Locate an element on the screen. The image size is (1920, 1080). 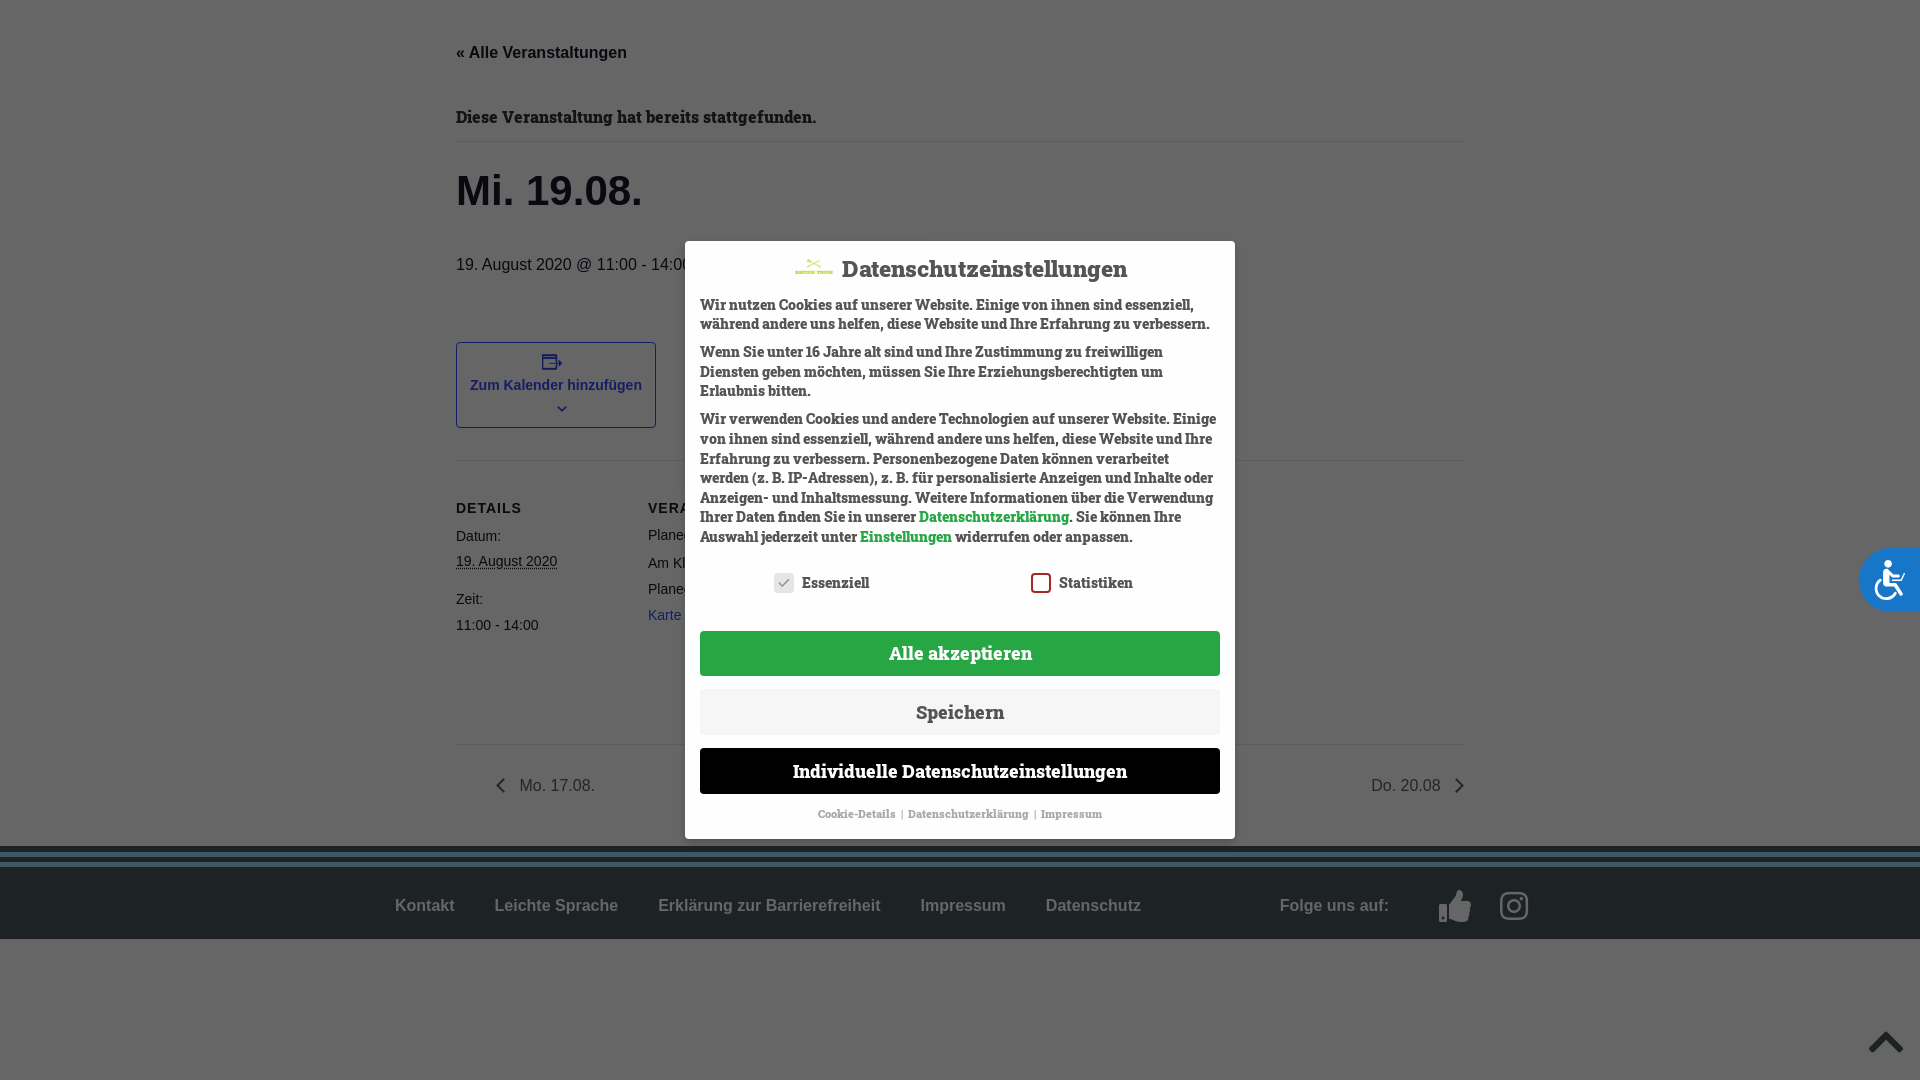
Instagram Seite von Bayern-Truck is located at coordinates (1878, 96).